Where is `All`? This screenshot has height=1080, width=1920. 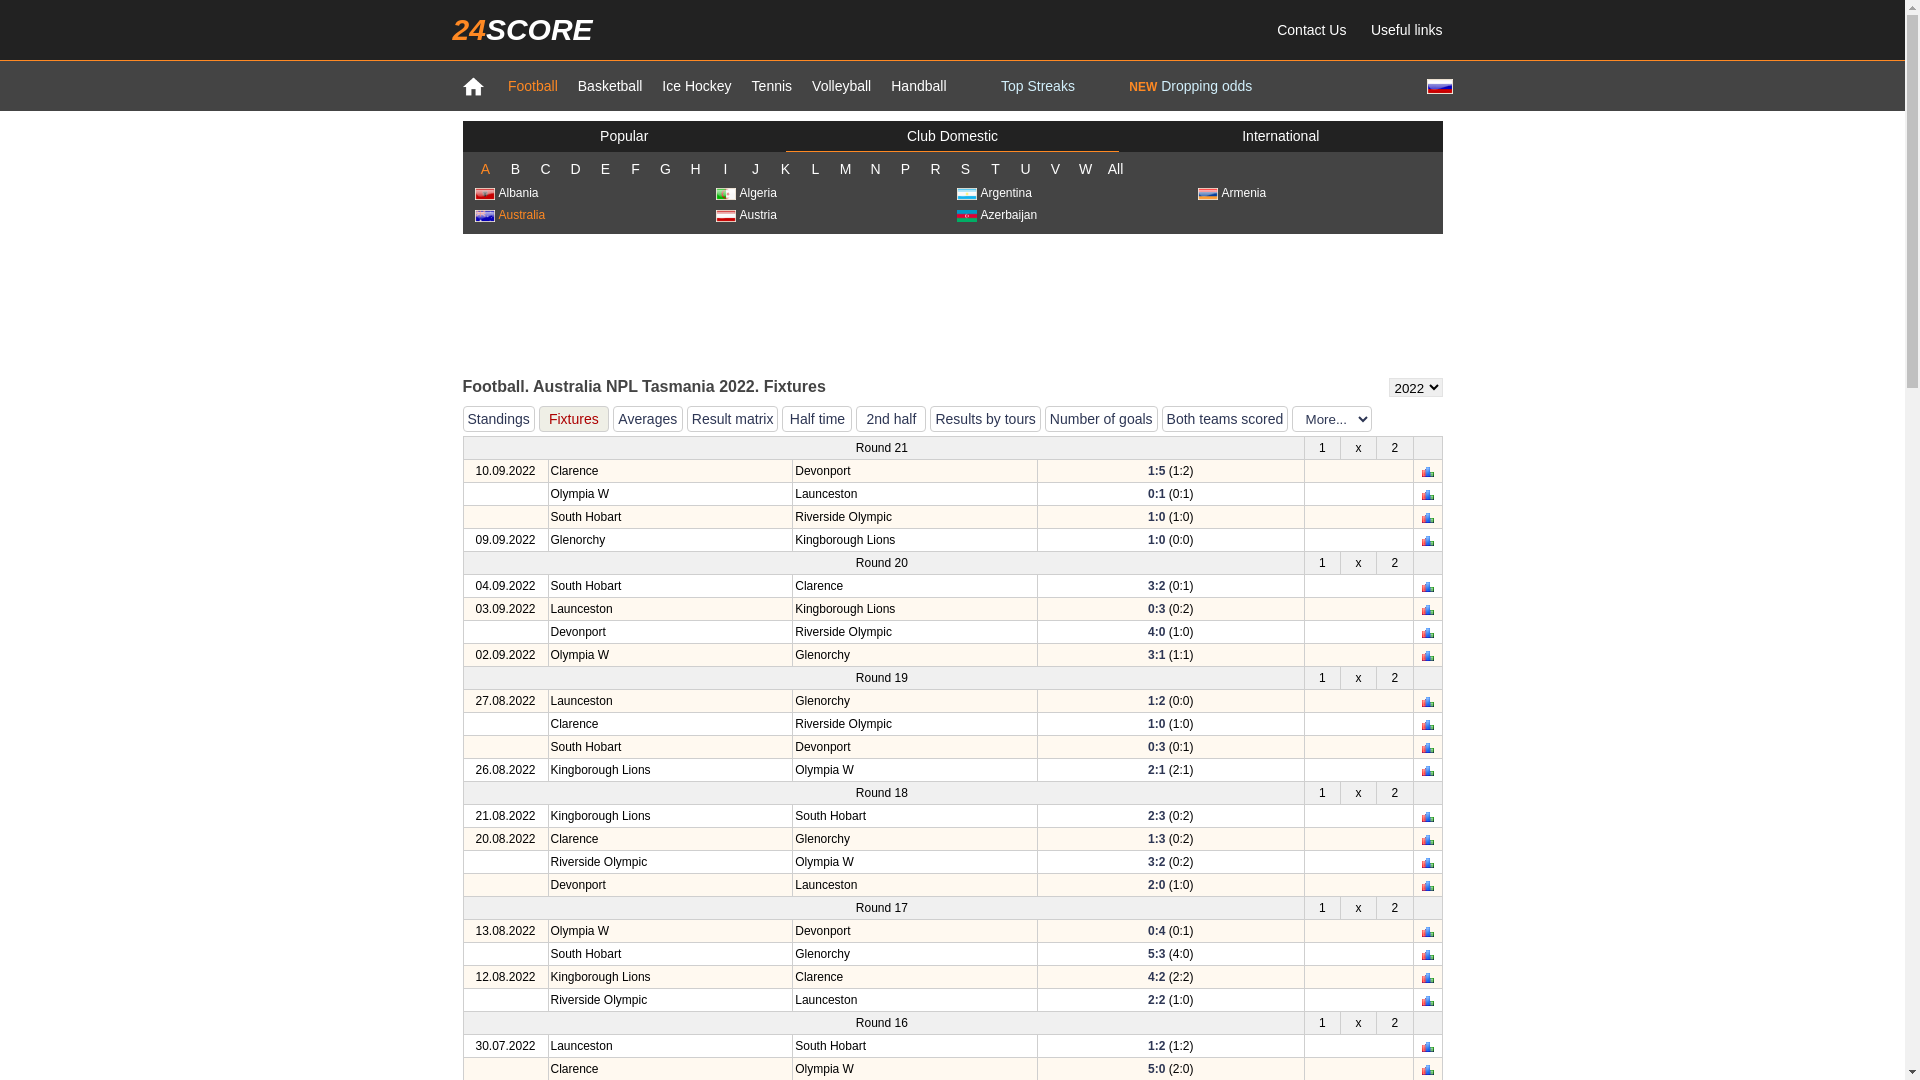 All is located at coordinates (1115, 169).